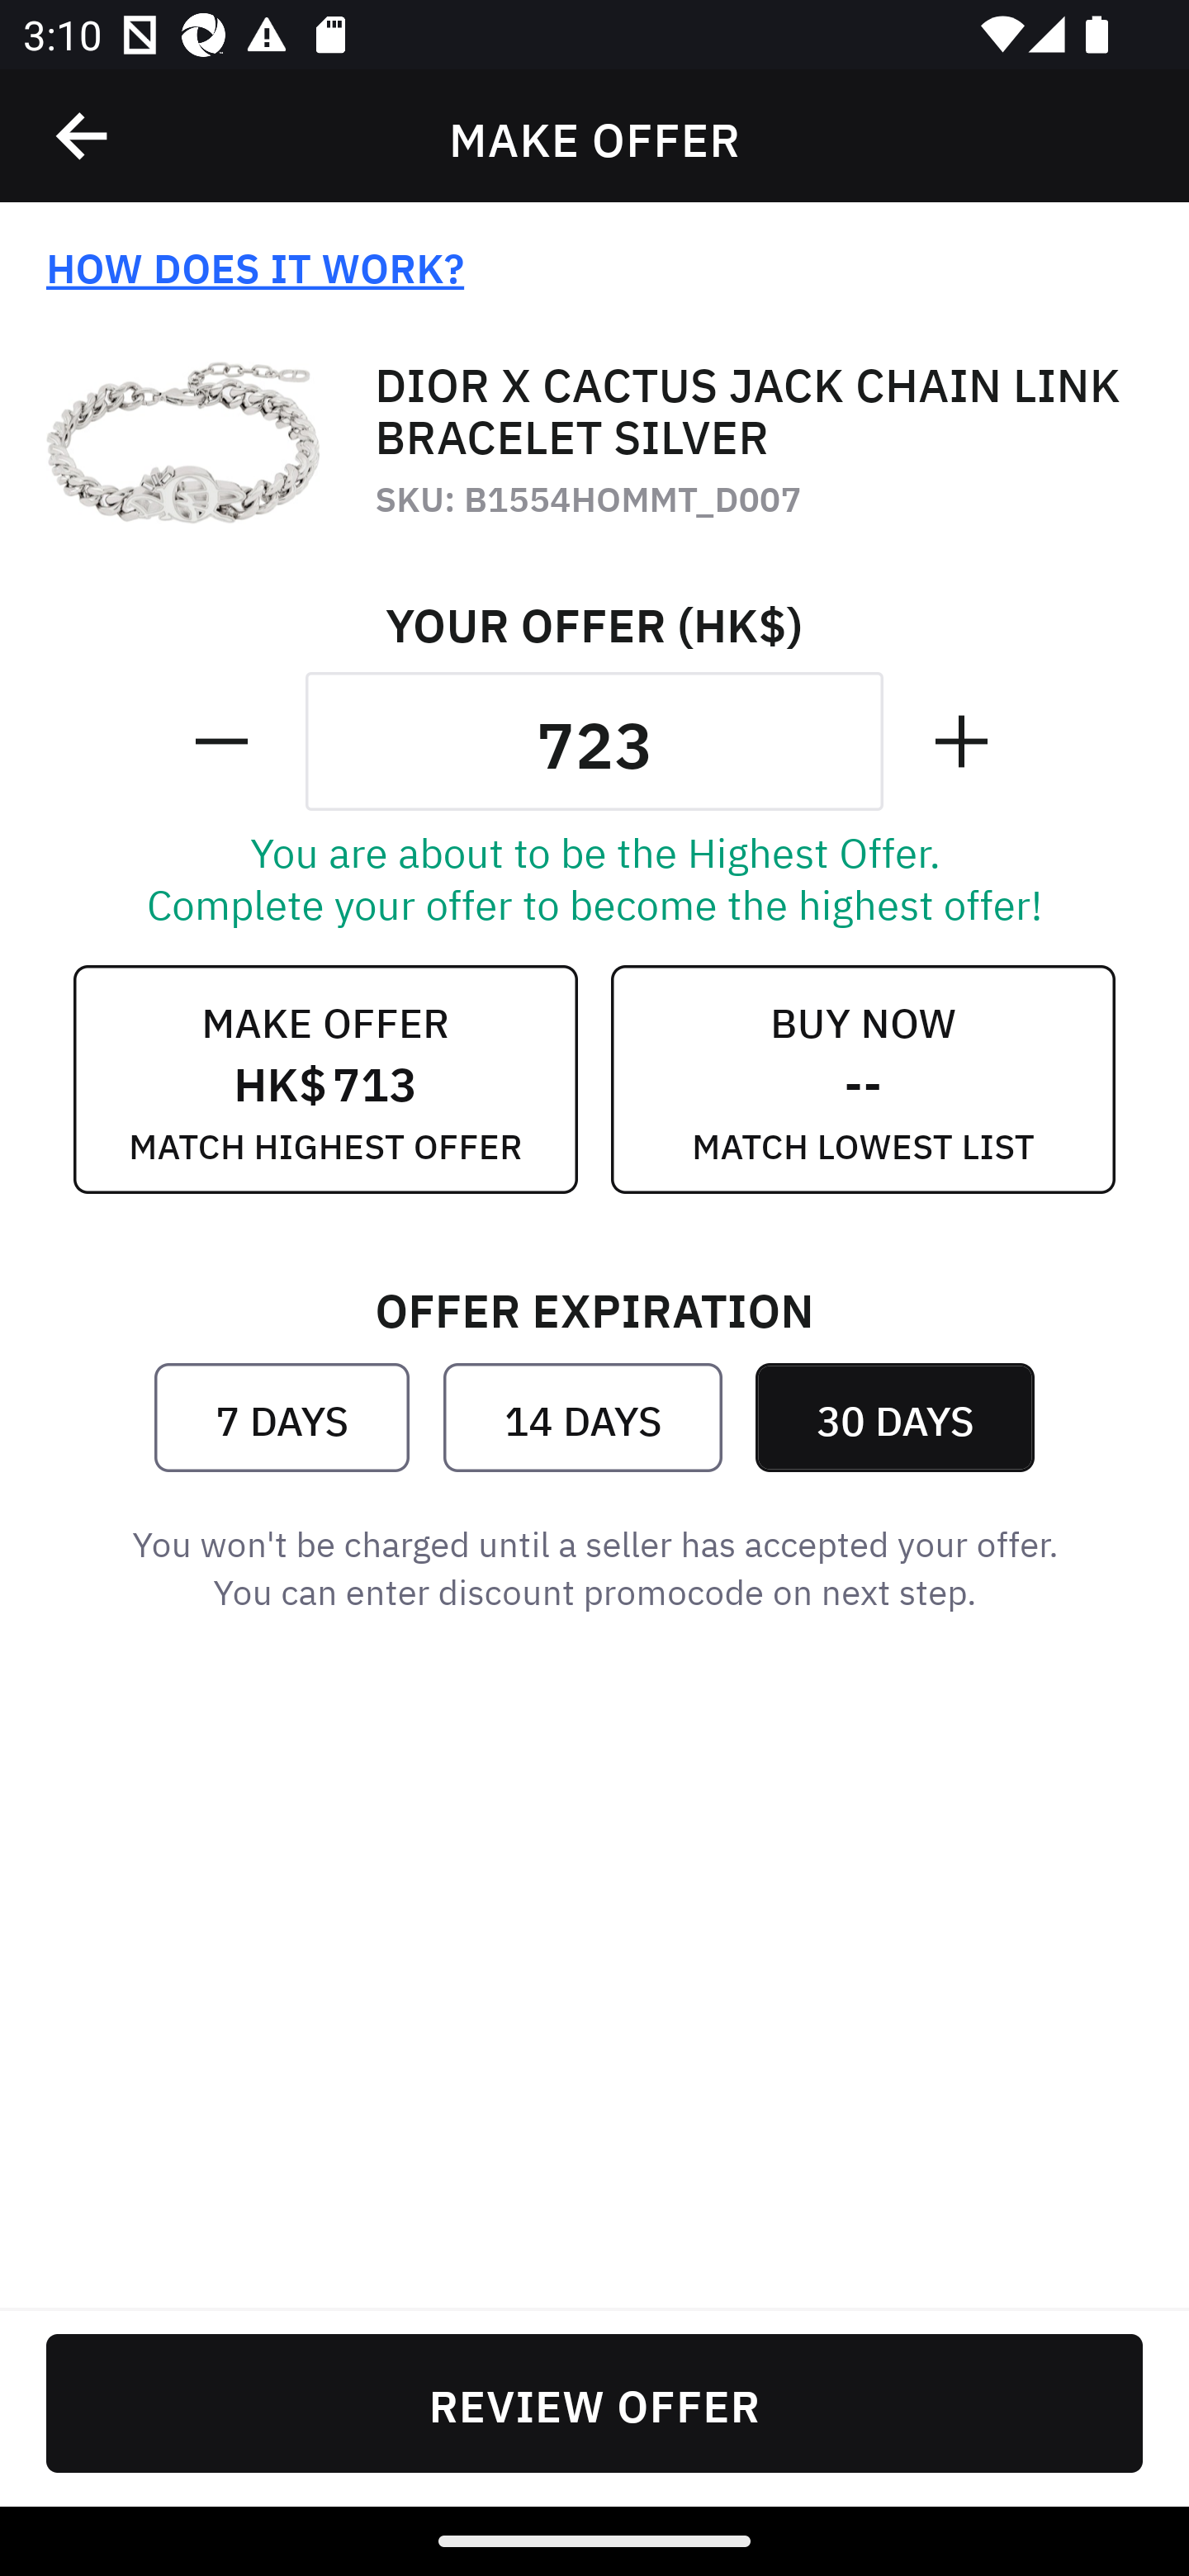 This screenshot has height=2576, width=1189. Describe the element at coordinates (964, 741) in the screenshot. I see `` at that location.